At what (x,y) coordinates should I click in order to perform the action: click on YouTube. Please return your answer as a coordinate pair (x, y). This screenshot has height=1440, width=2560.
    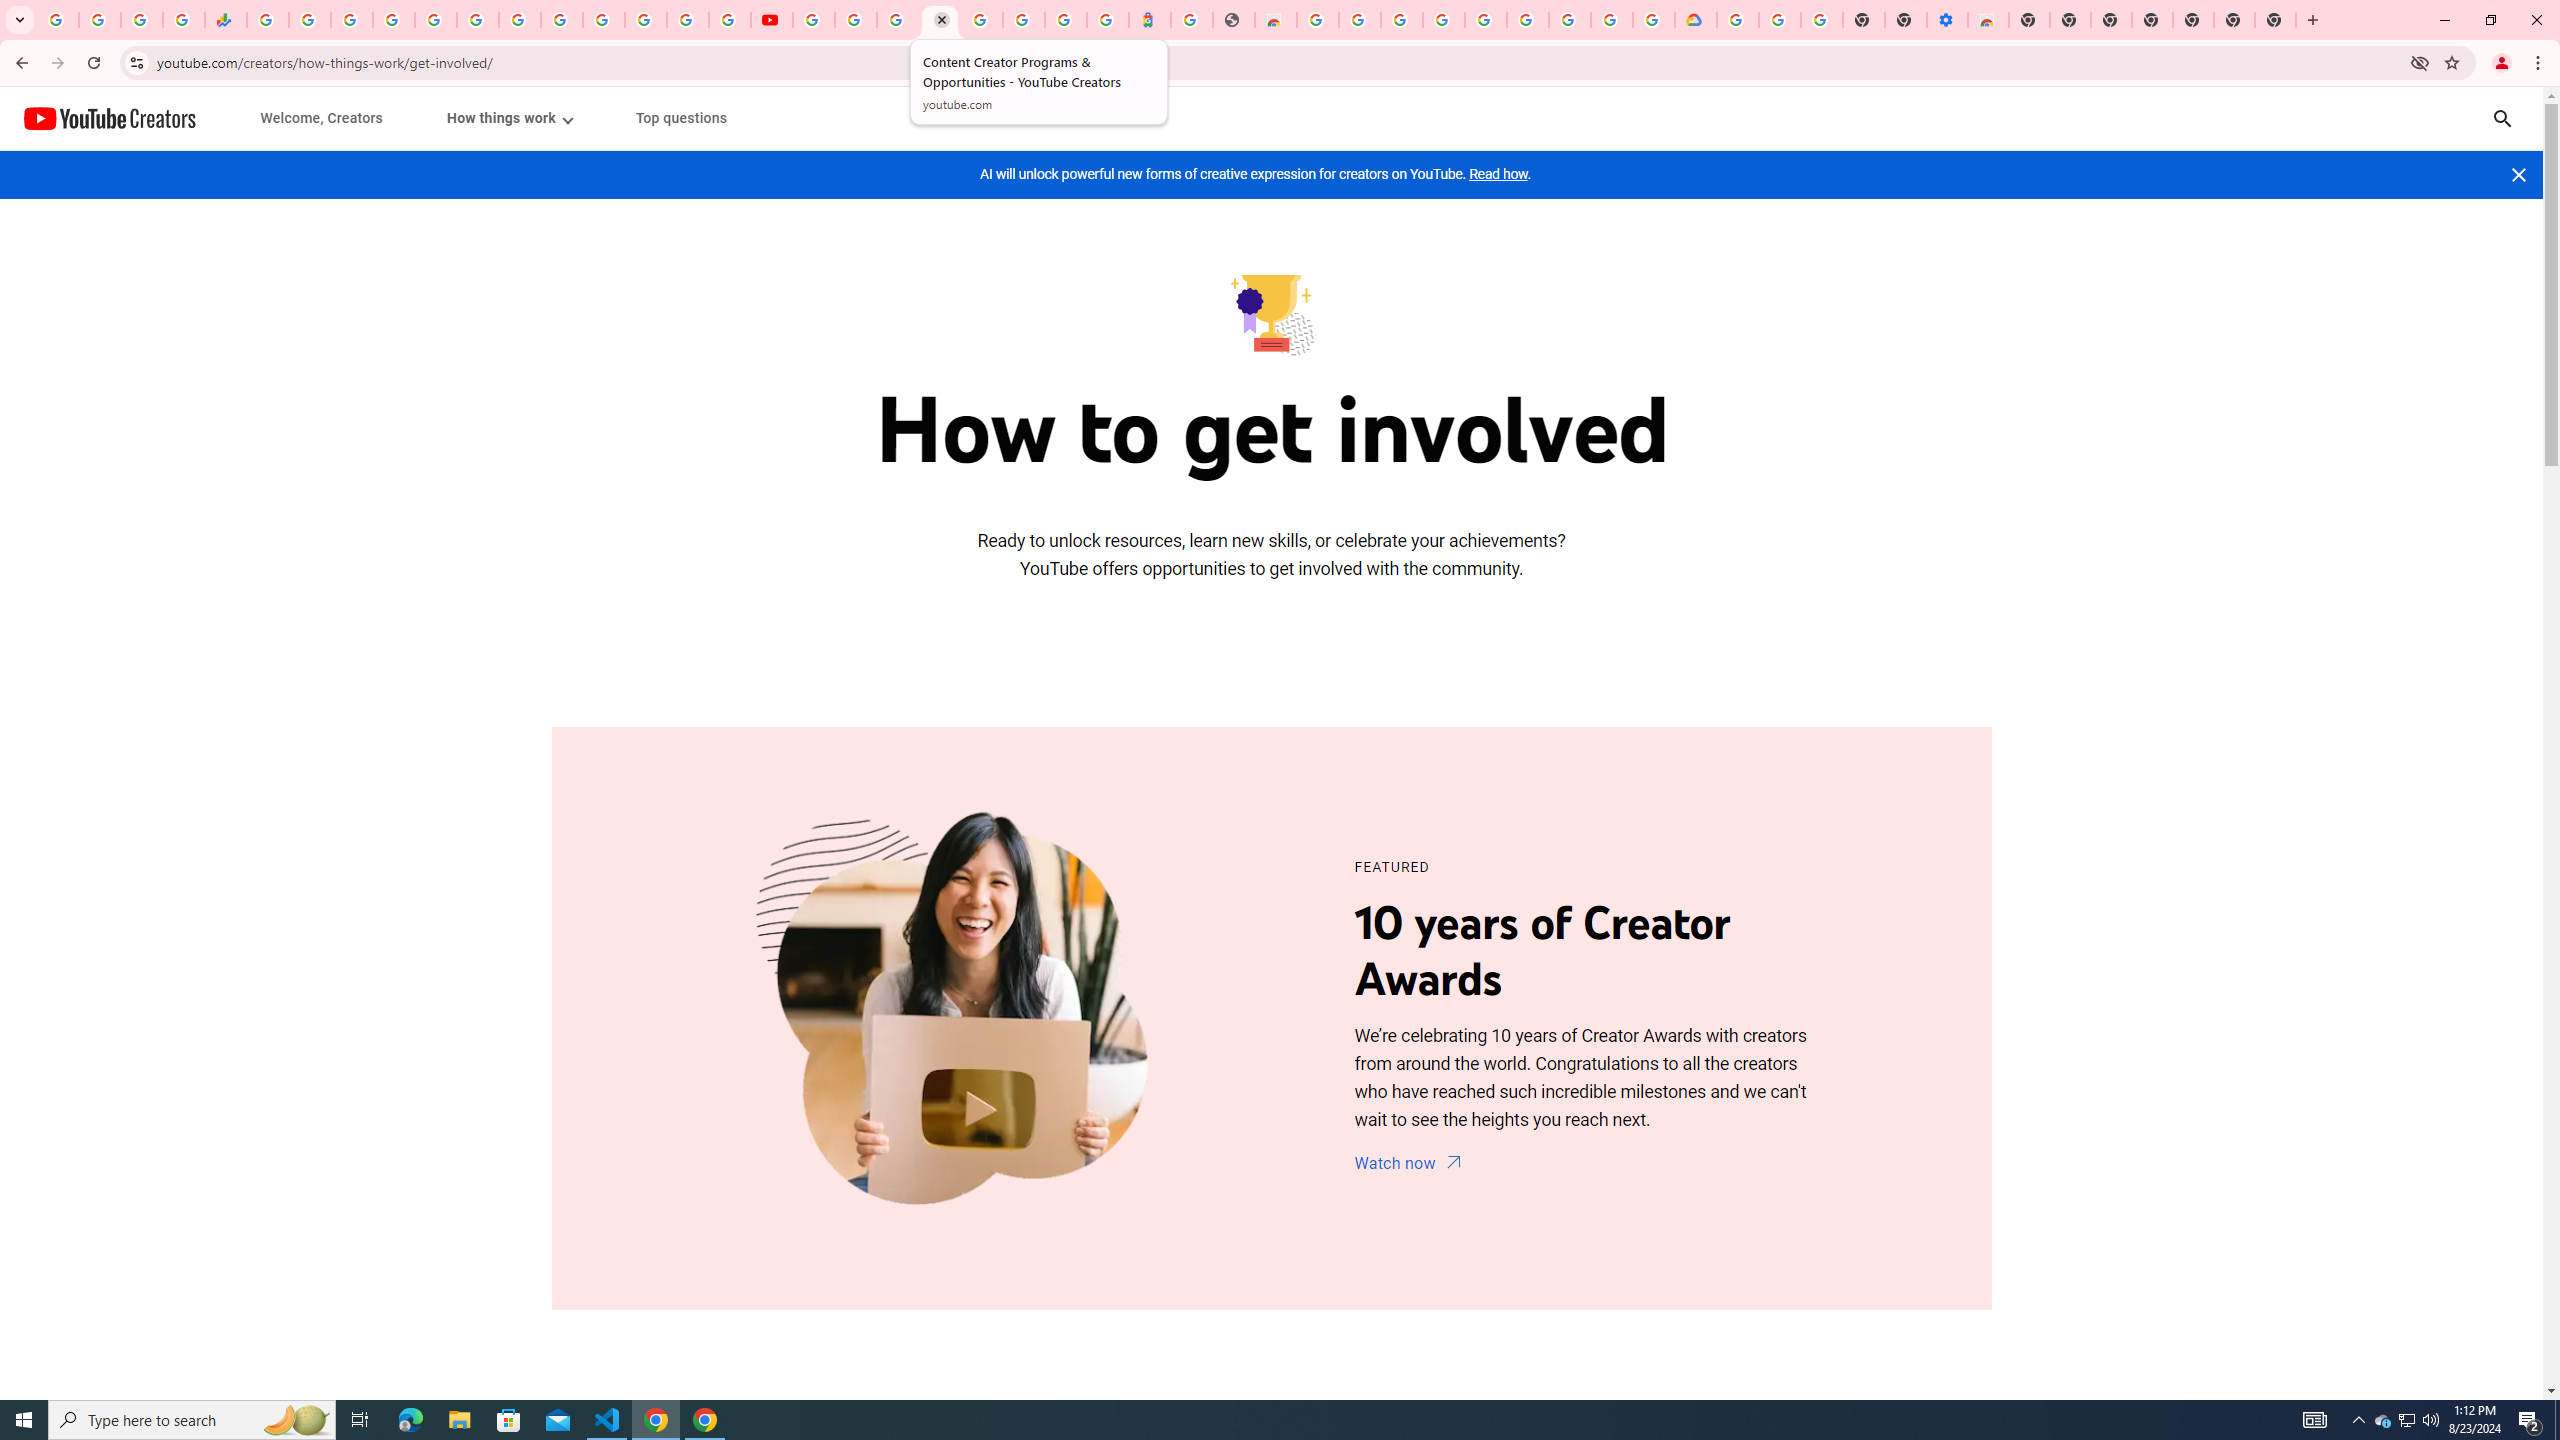
    Looking at the image, I should click on (772, 20).